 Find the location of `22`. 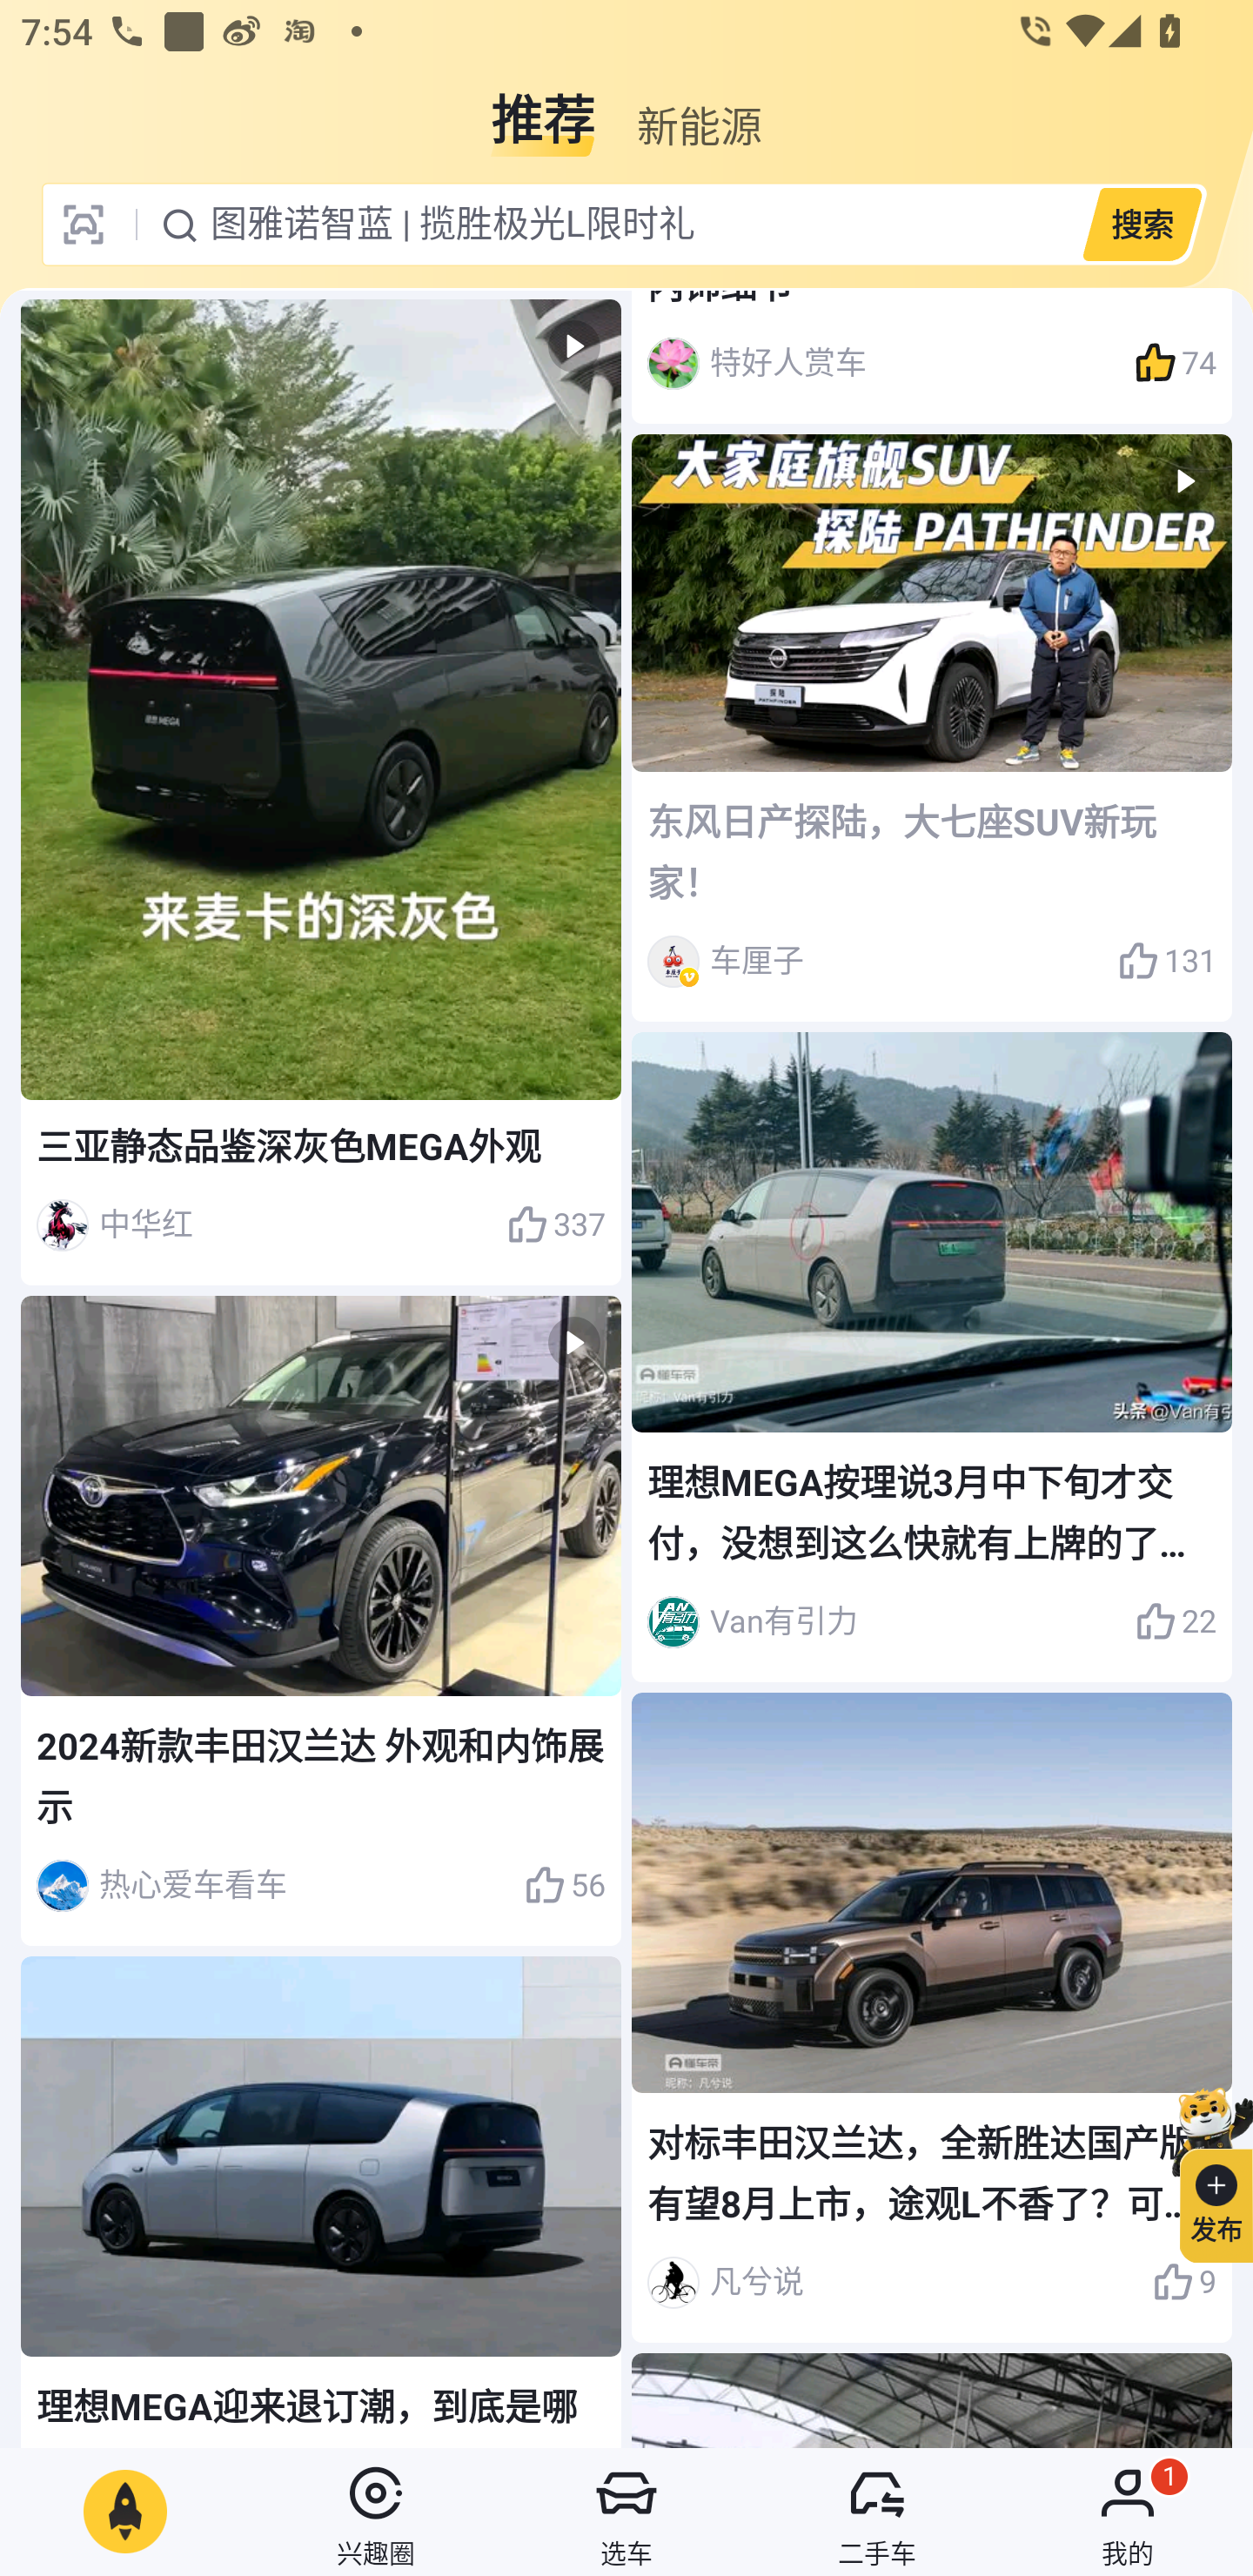

22 is located at coordinates (1176, 1622).